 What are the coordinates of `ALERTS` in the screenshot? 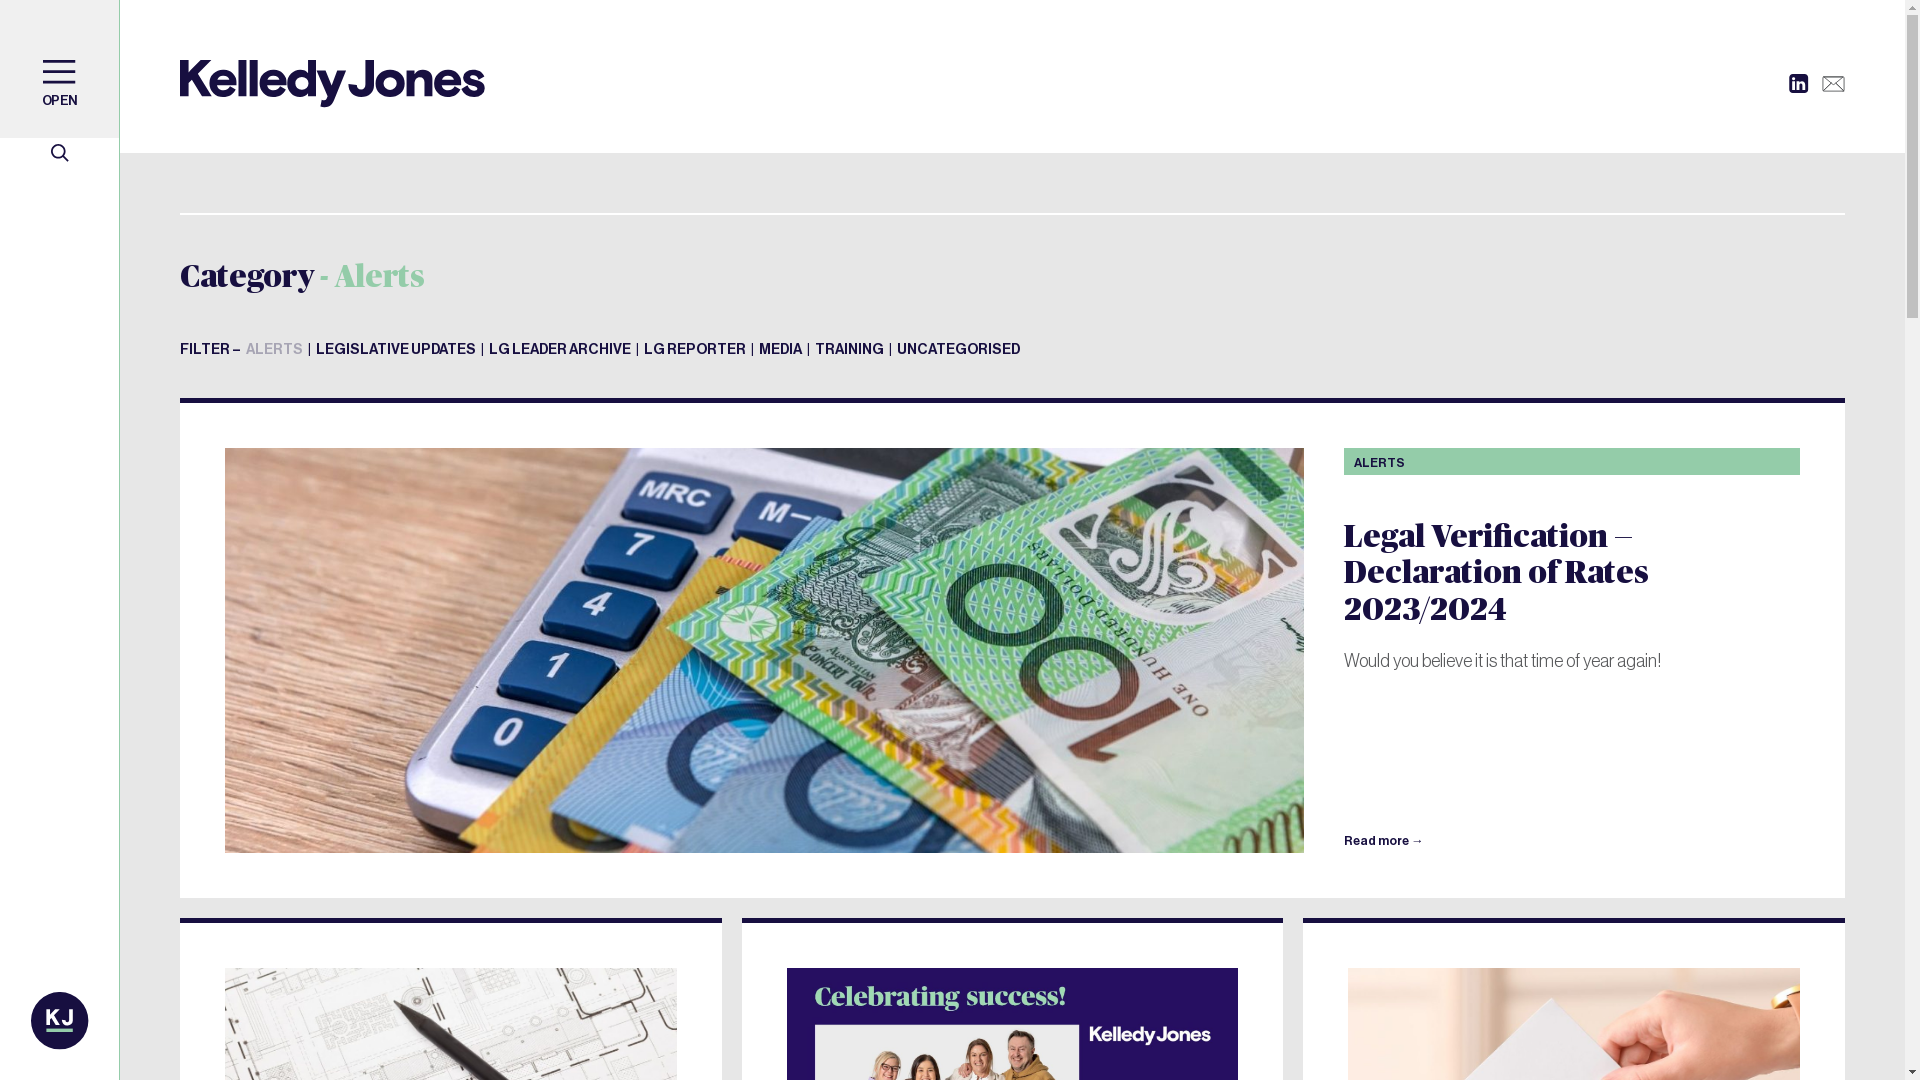 It's located at (1380, 463).